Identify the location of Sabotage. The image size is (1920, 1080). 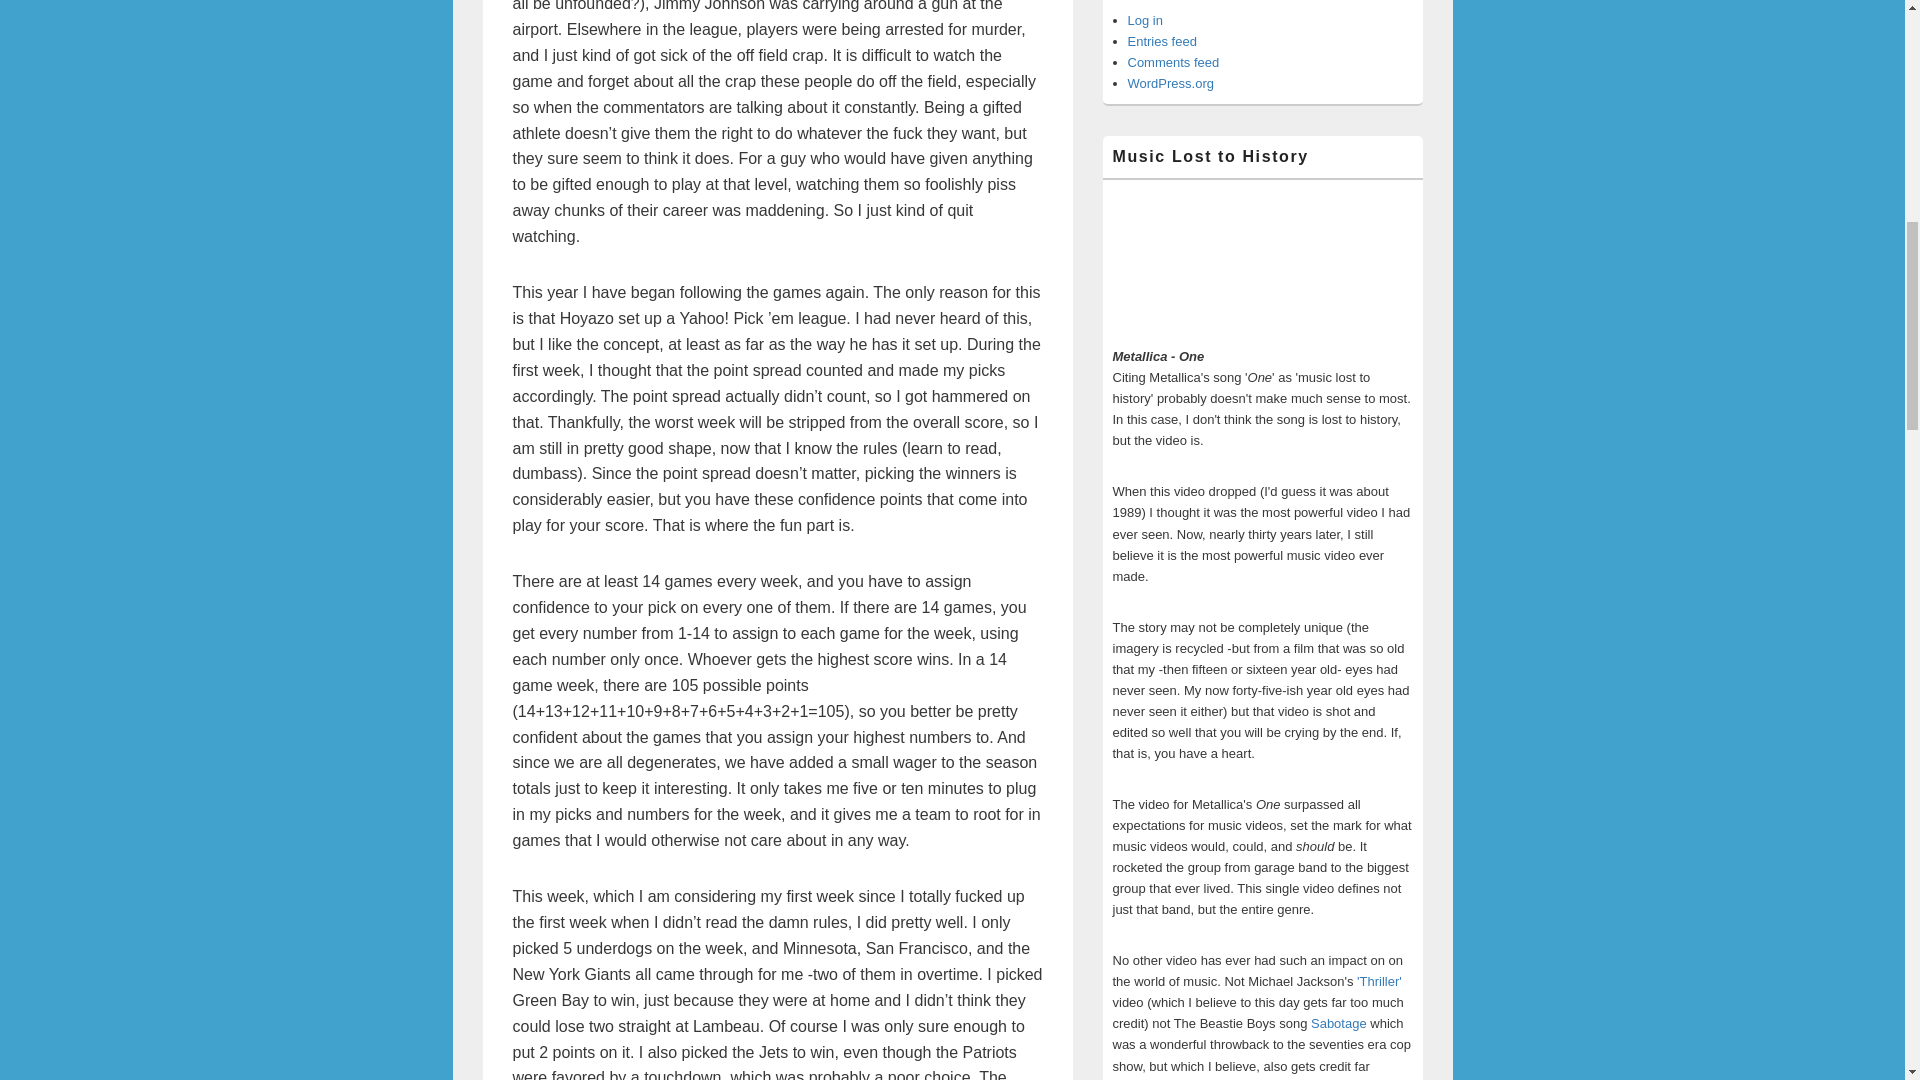
(1339, 1024).